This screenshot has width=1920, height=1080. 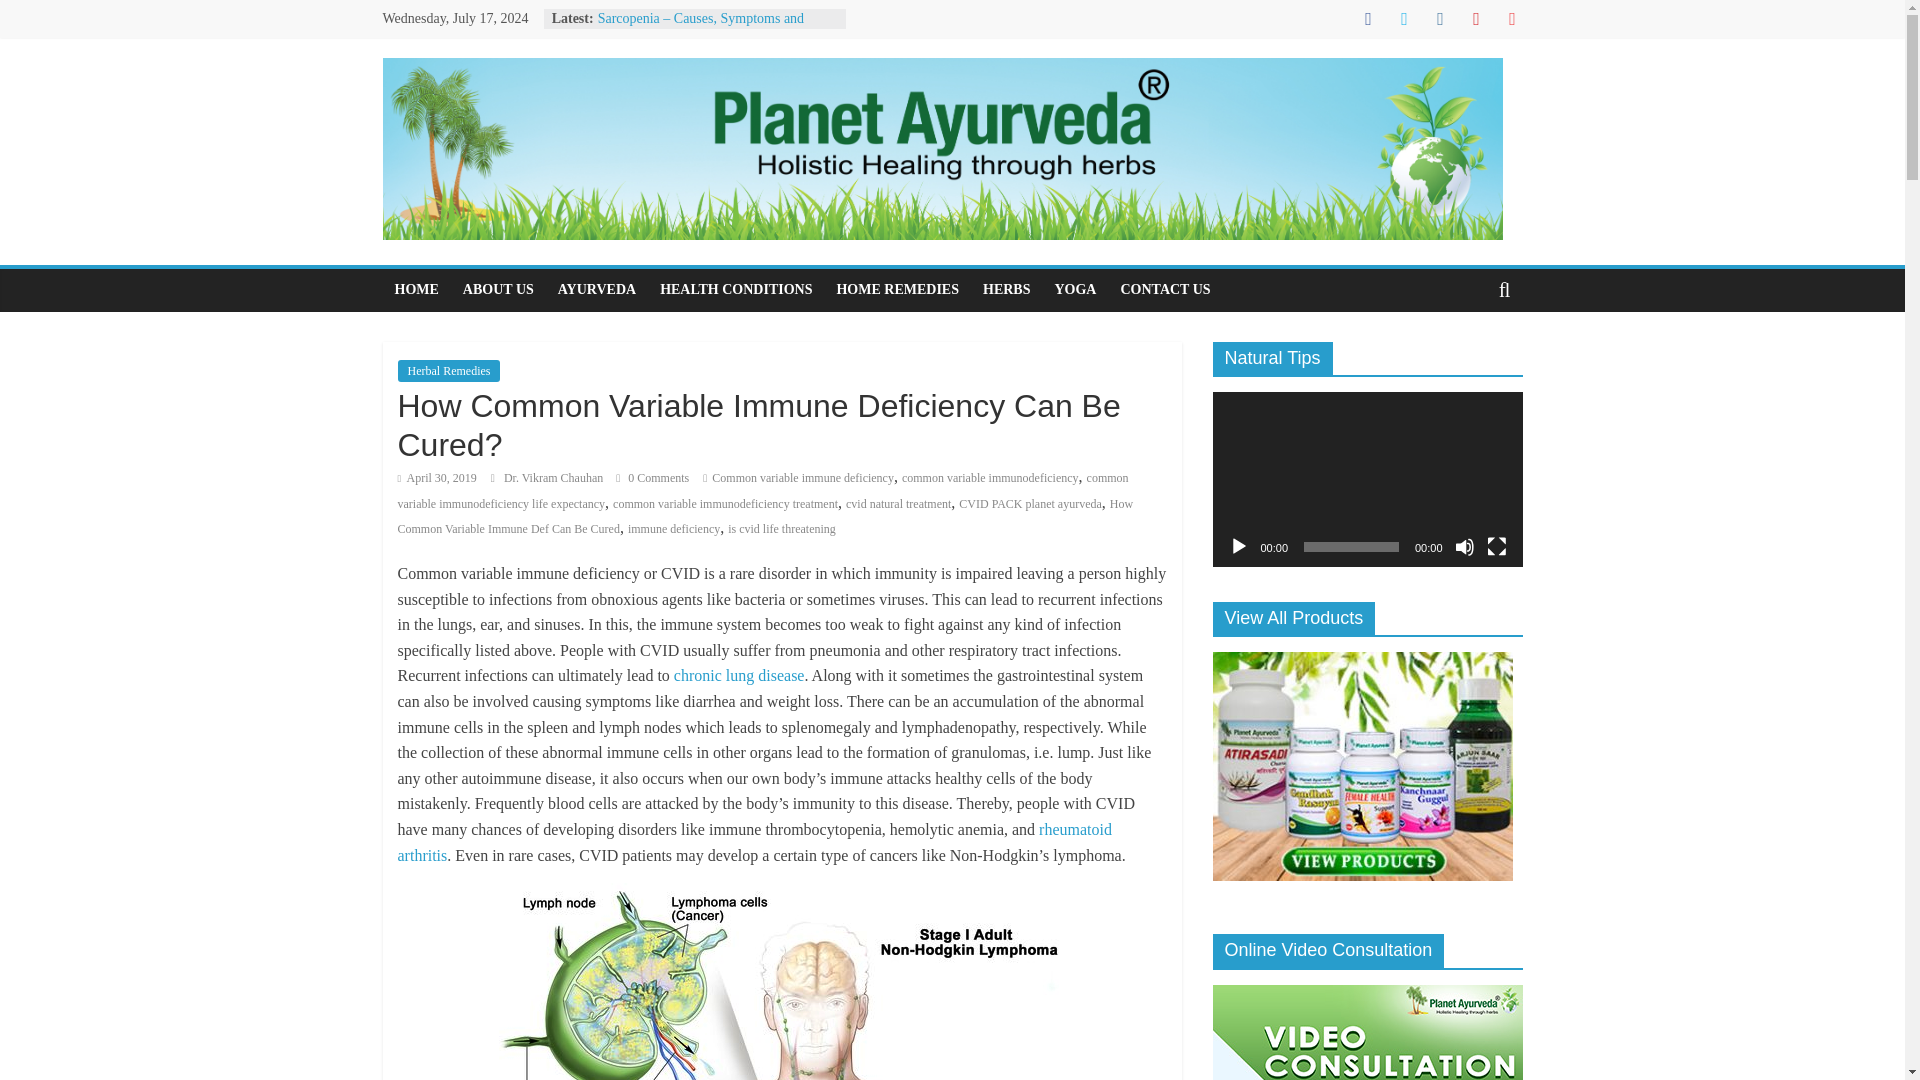 What do you see at coordinates (416, 290) in the screenshot?
I see `HOME` at bounding box center [416, 290].